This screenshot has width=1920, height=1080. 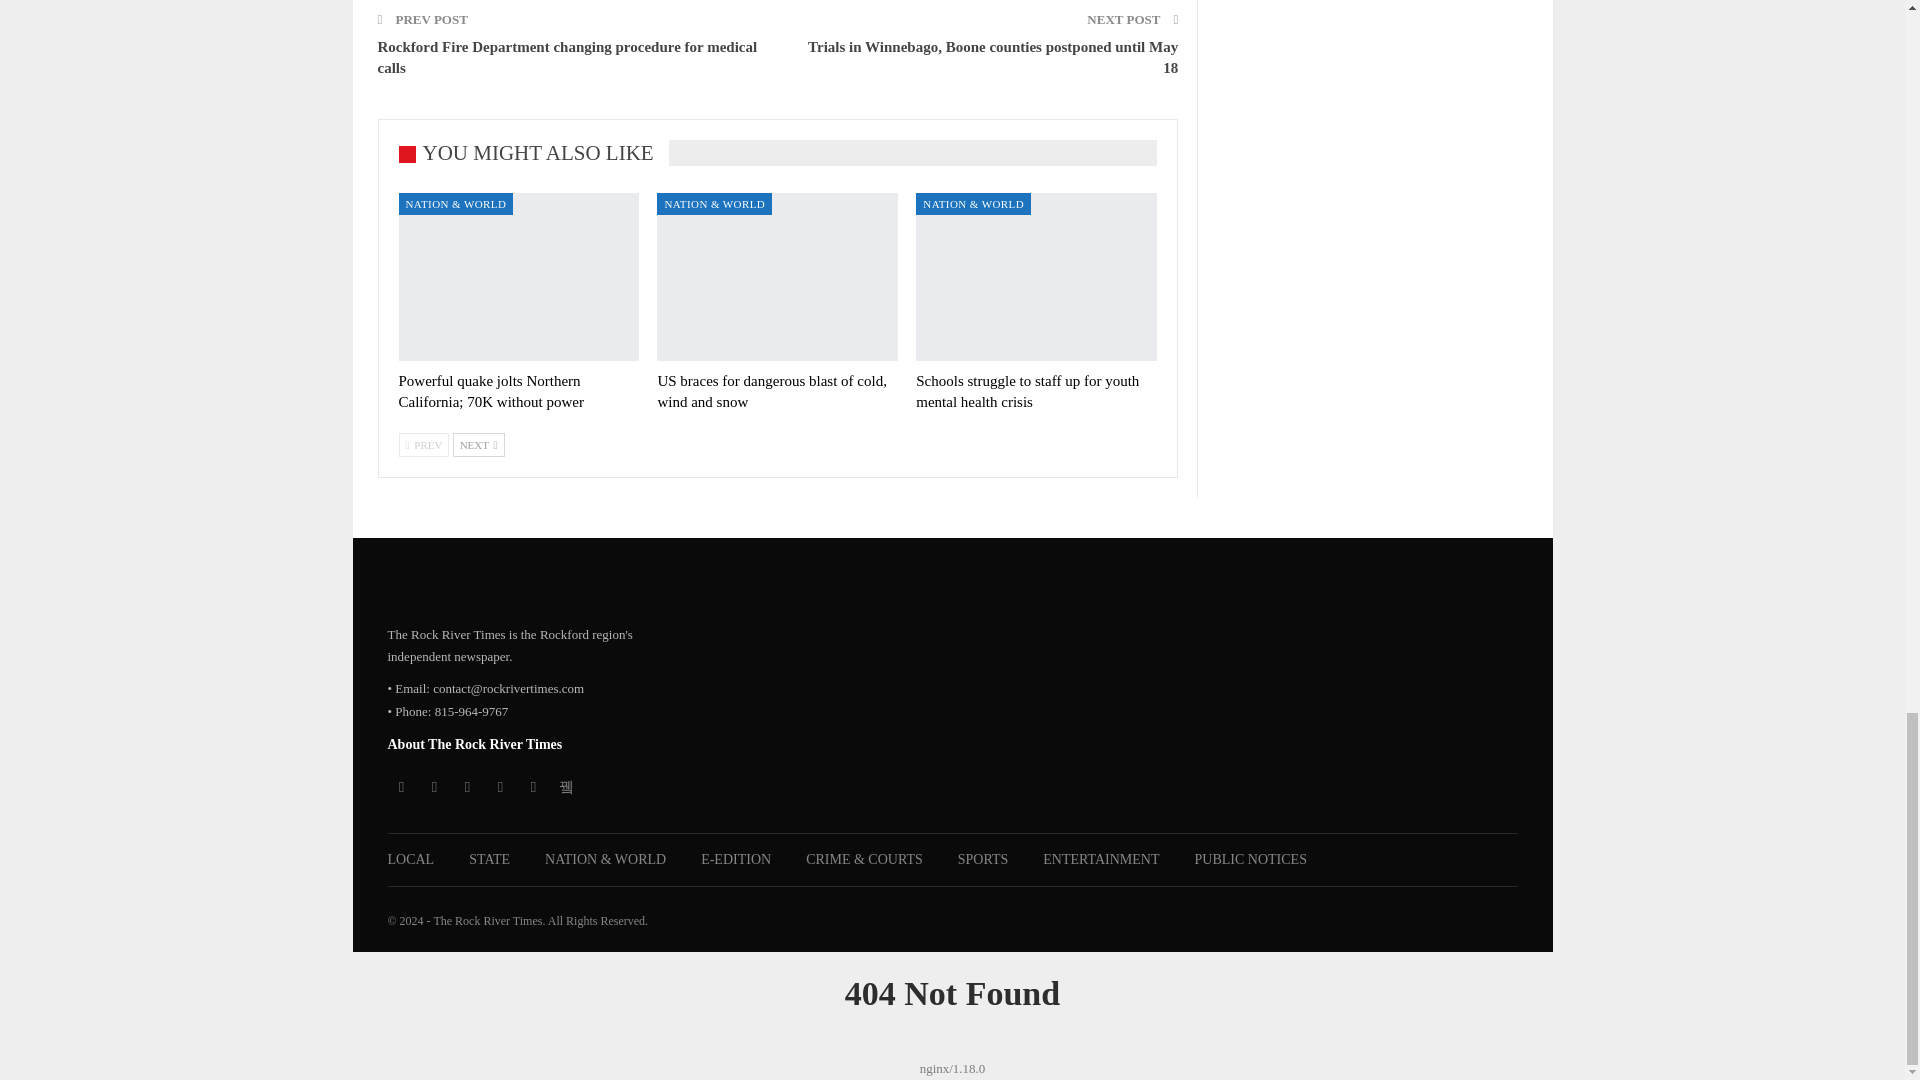 What do you see at coordinates (777, 277) in the screenshot?
I see `US braces for dangerous blast of cold, wind and snow` at bounding box center [777, 277].